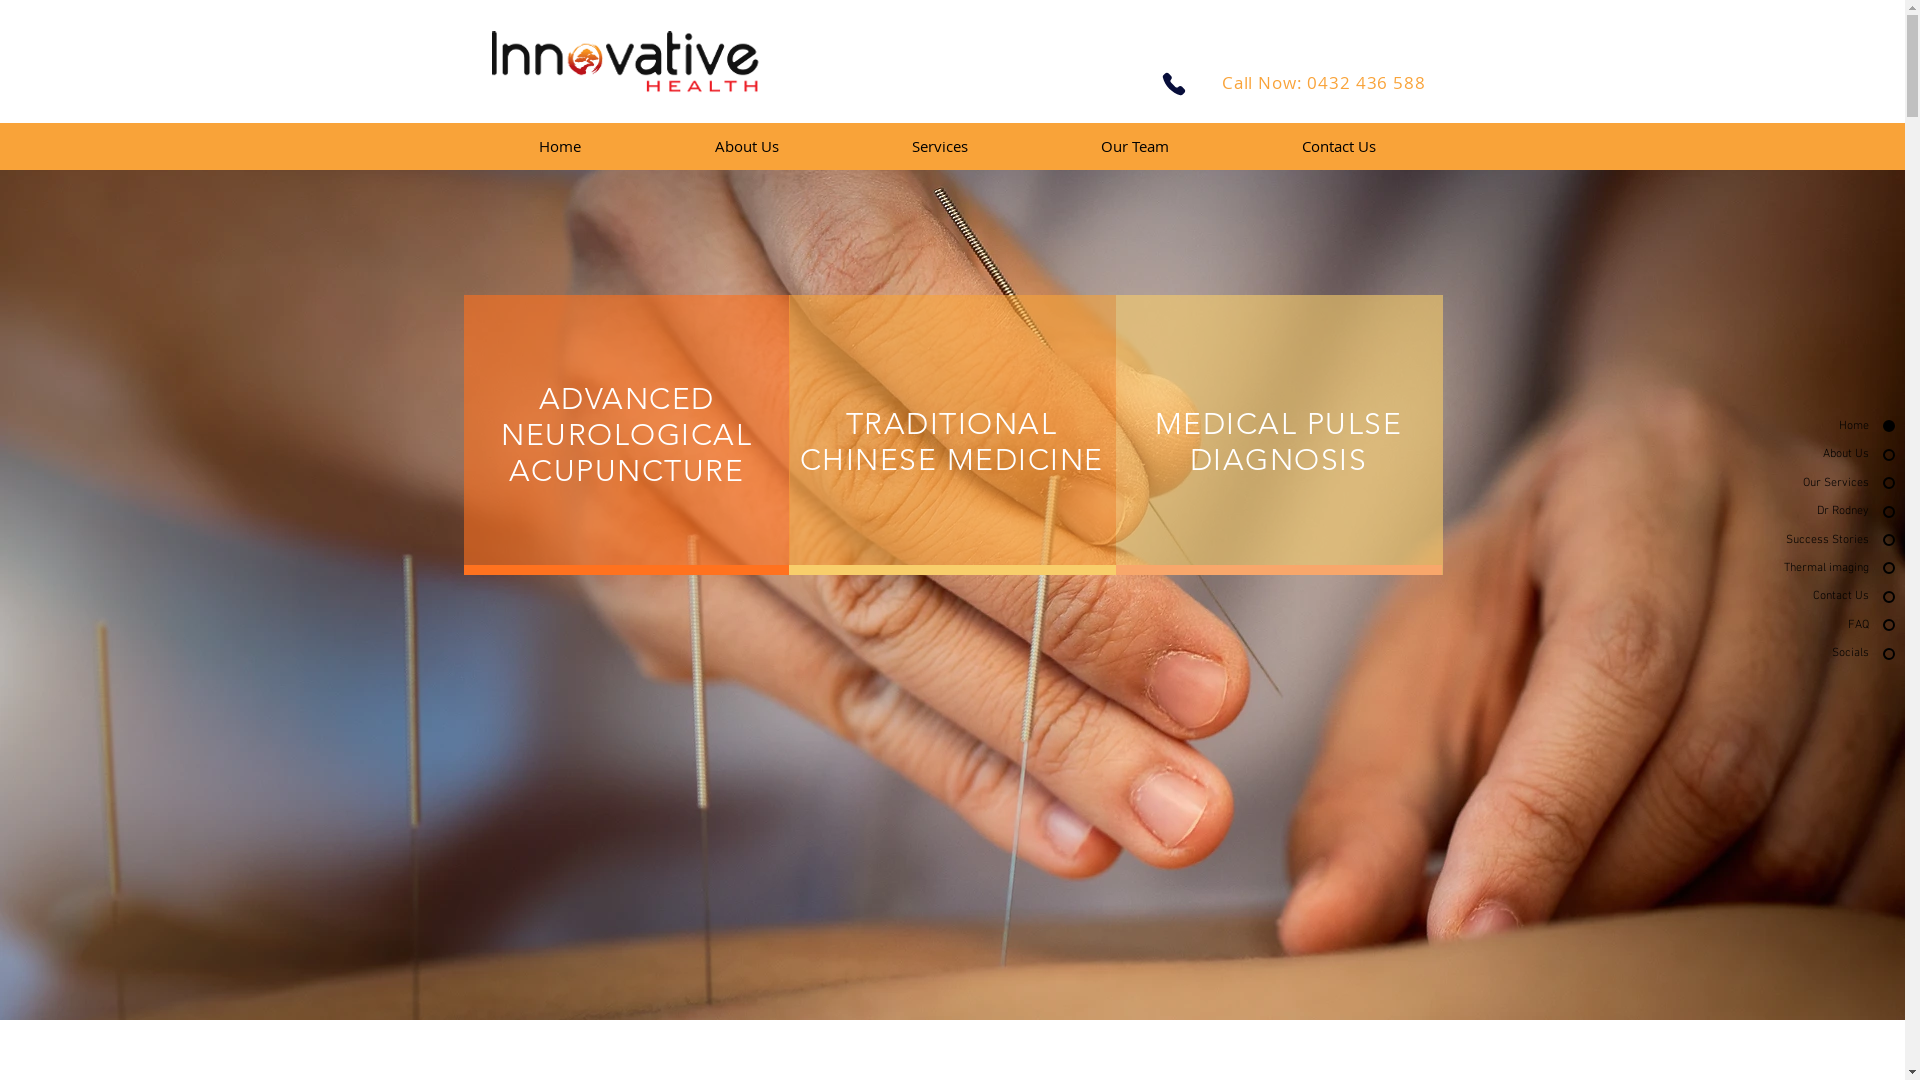 Image resolution: width=1920 pixels, height=1080 pixels. I want to click on FAQ, so click(1790, 626).